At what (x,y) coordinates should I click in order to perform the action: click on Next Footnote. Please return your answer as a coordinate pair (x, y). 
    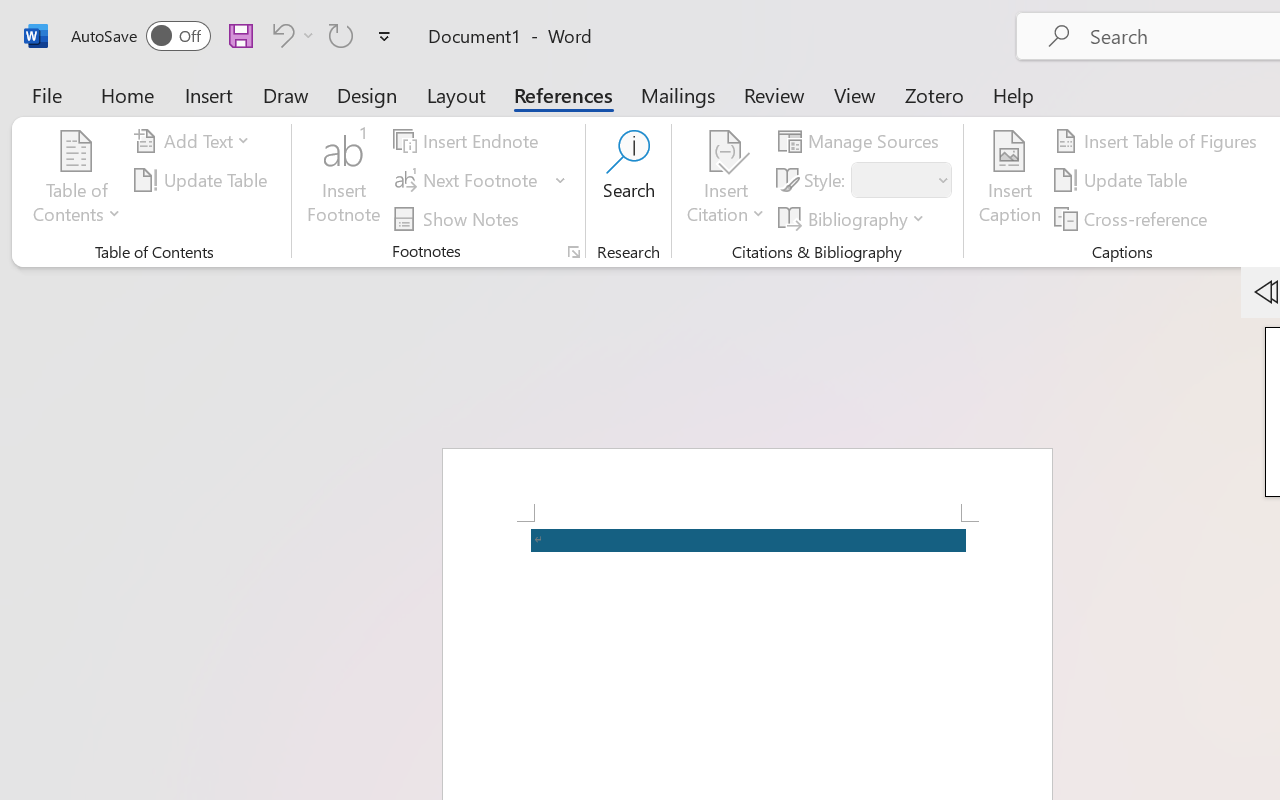
    Looking at the image, I should click on (468, 180).